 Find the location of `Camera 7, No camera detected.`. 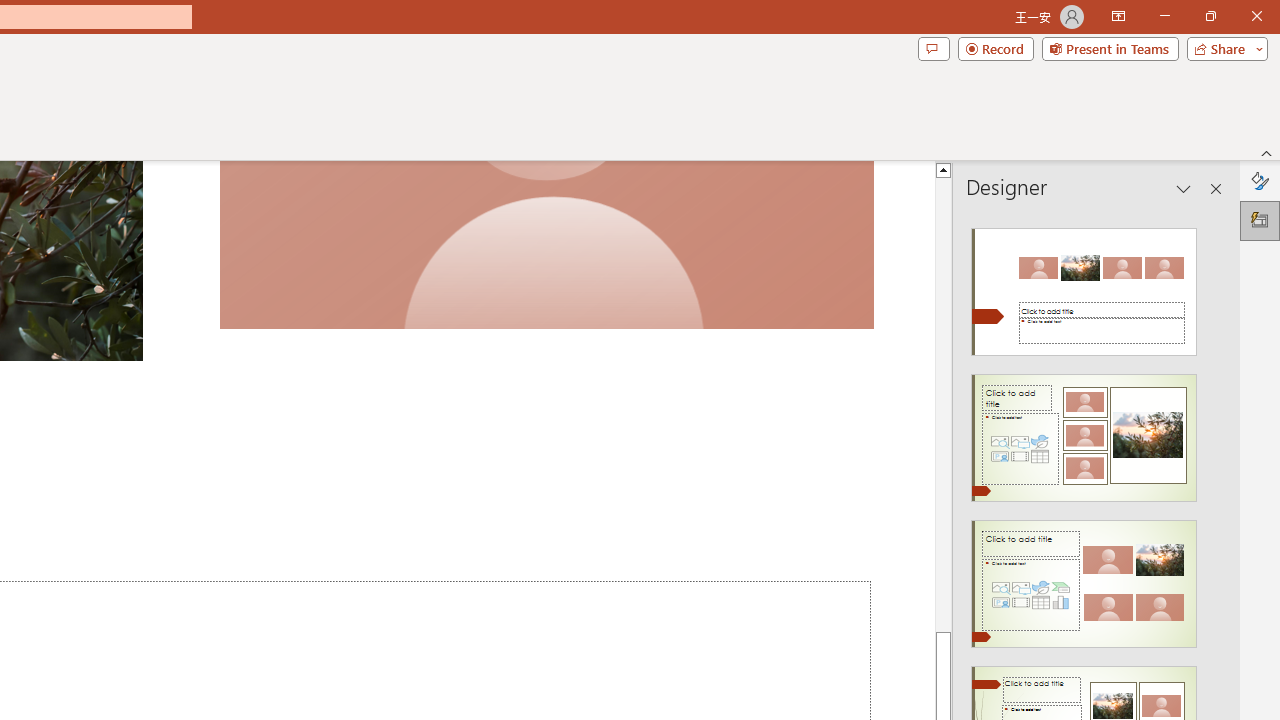

Camera 7, No camera detected. is located at coordinates (546, 245).